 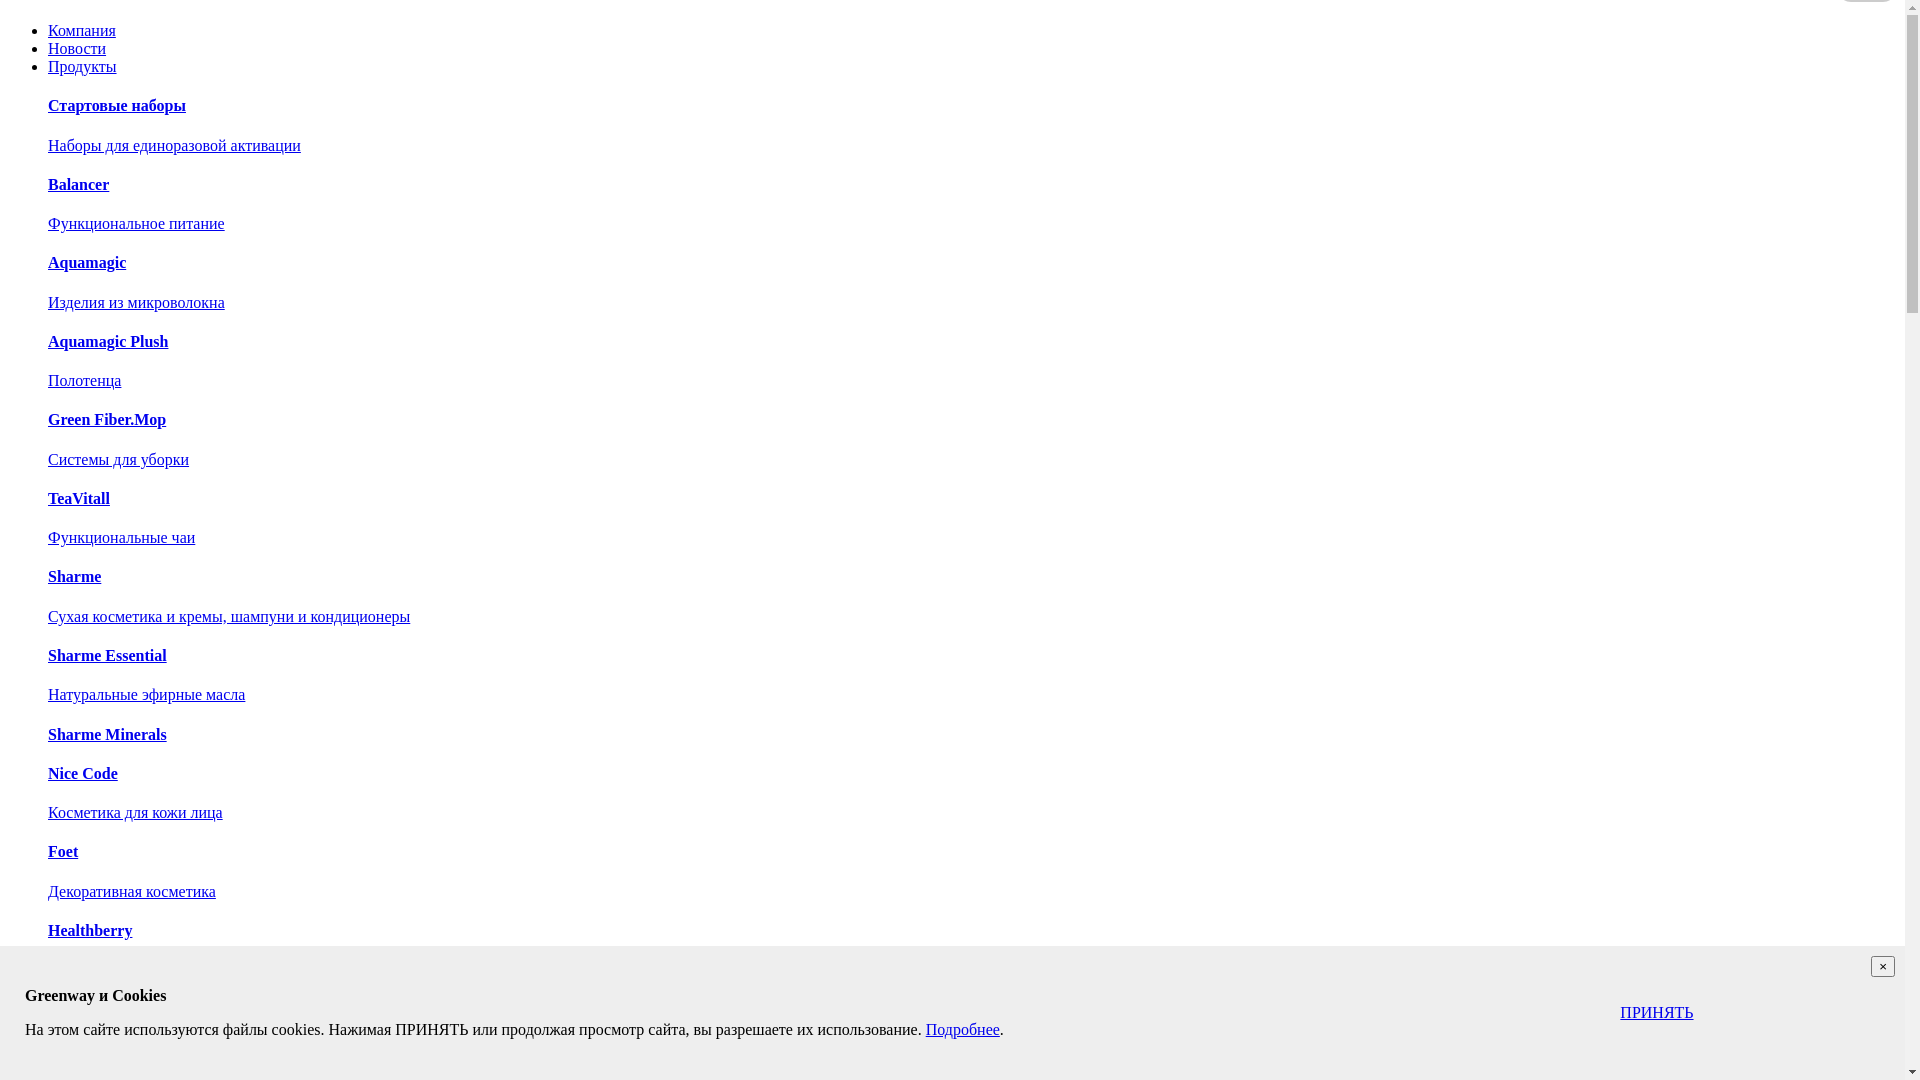 What do you see at coordinates (108, 734) in the screenshot?
I see `Sharme Minerals` at bounding box center [108, 734].